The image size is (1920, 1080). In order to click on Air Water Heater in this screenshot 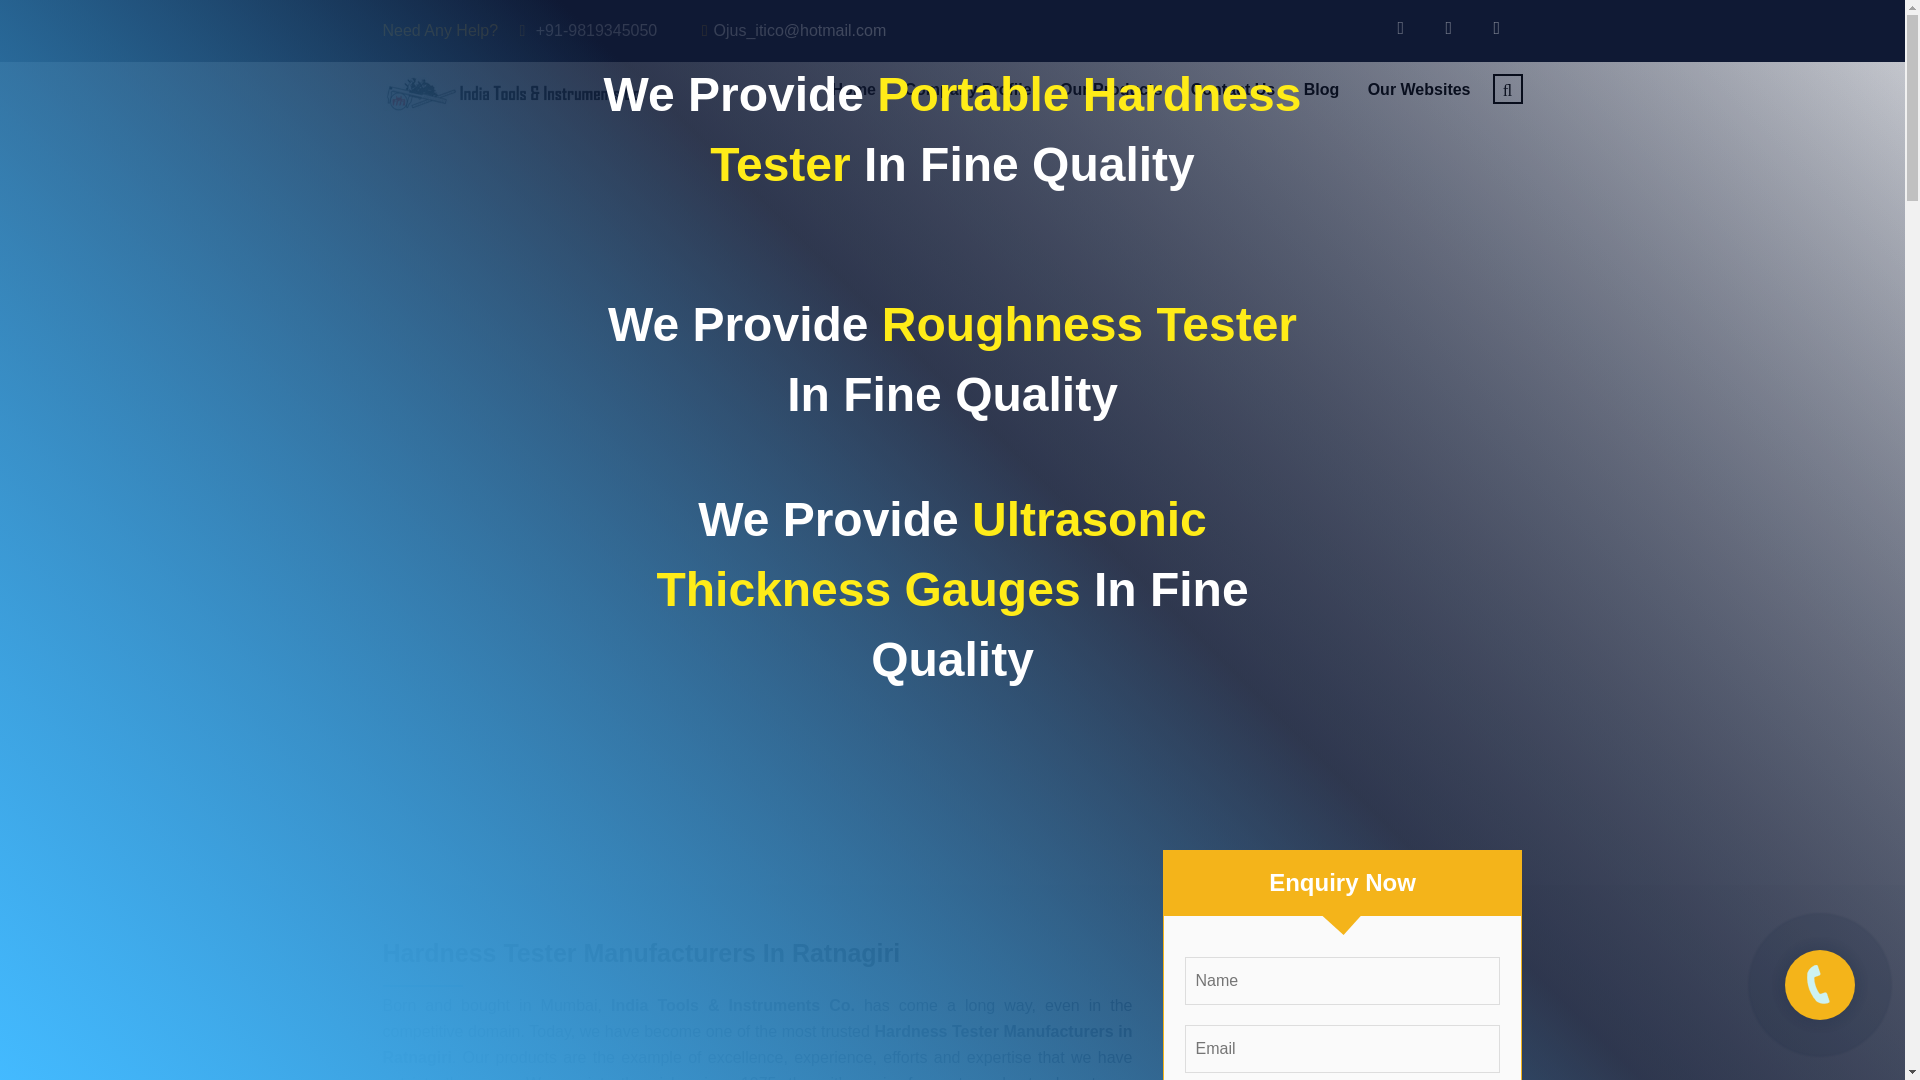, I will do `click(514, 92)`.